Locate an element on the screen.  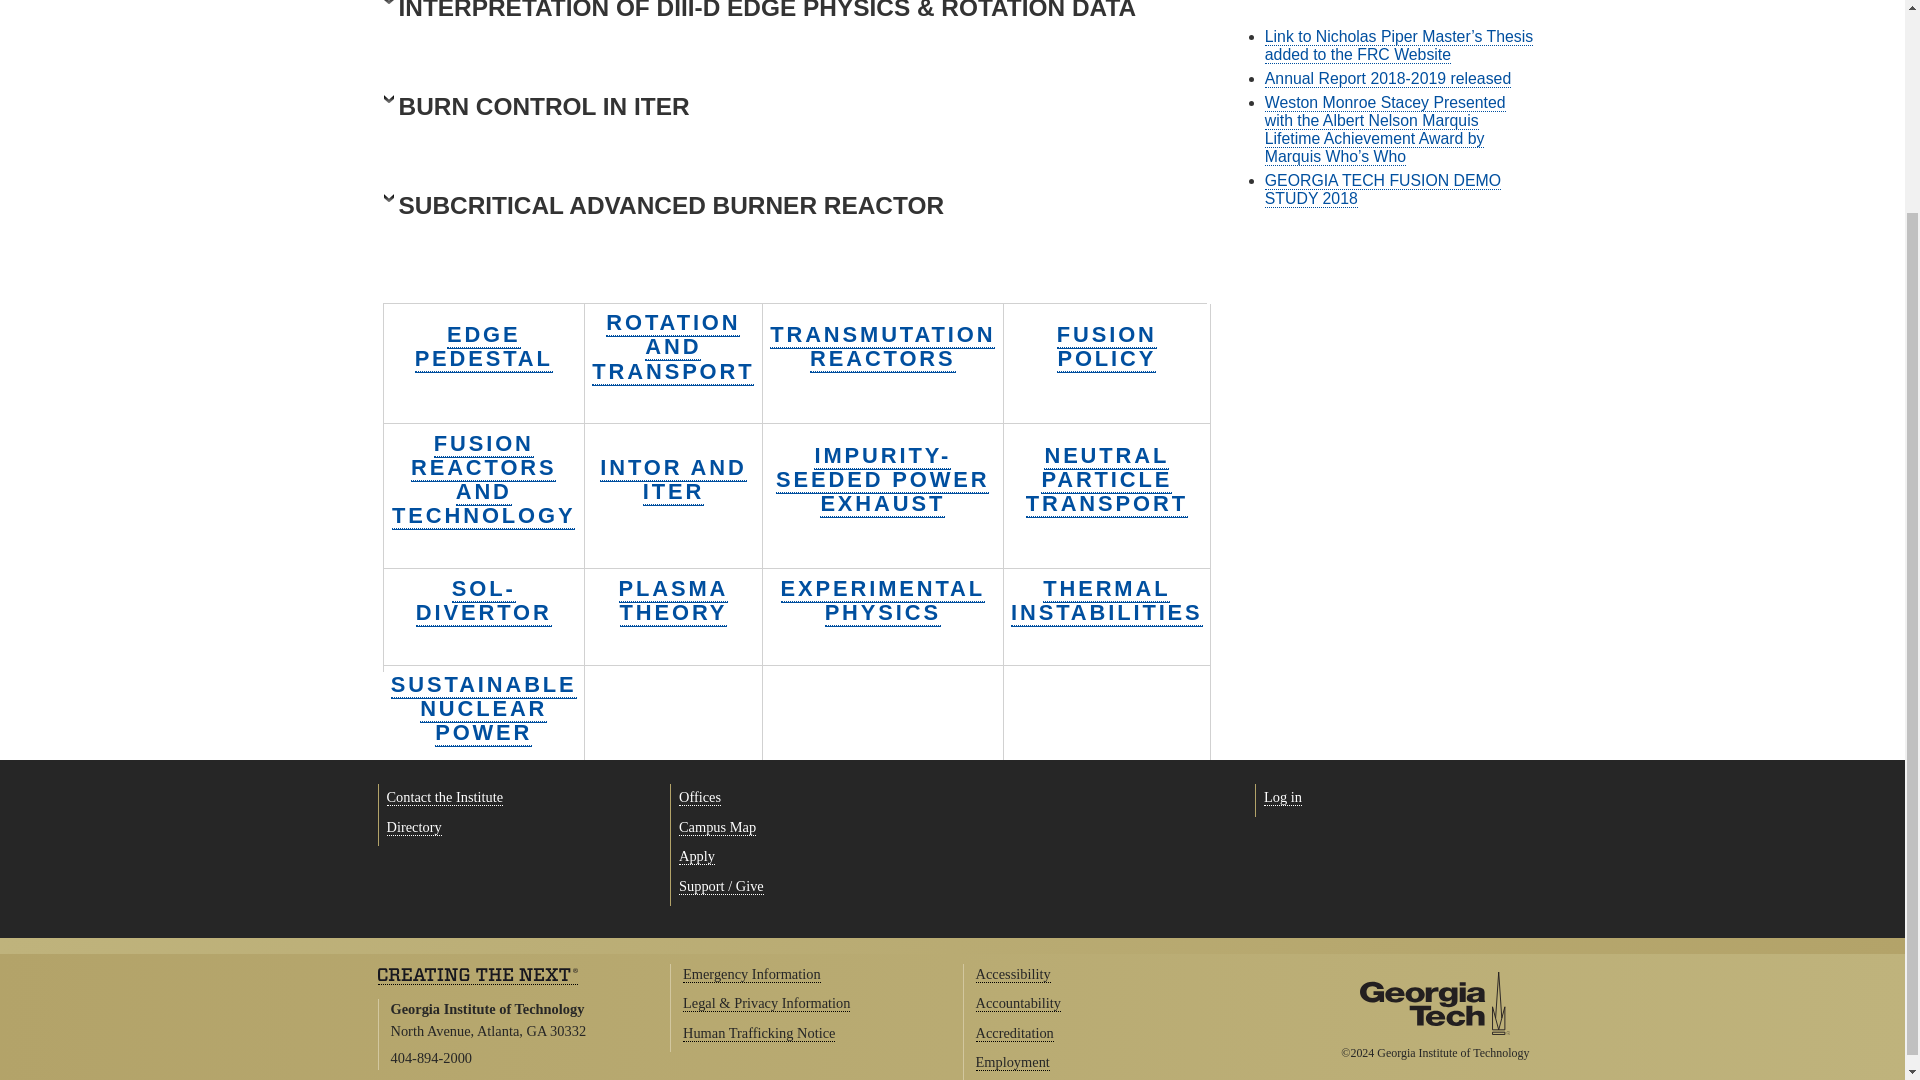
NEUTRAL PARTICLE TRANSPORT is located at coordinates (1106, 480).